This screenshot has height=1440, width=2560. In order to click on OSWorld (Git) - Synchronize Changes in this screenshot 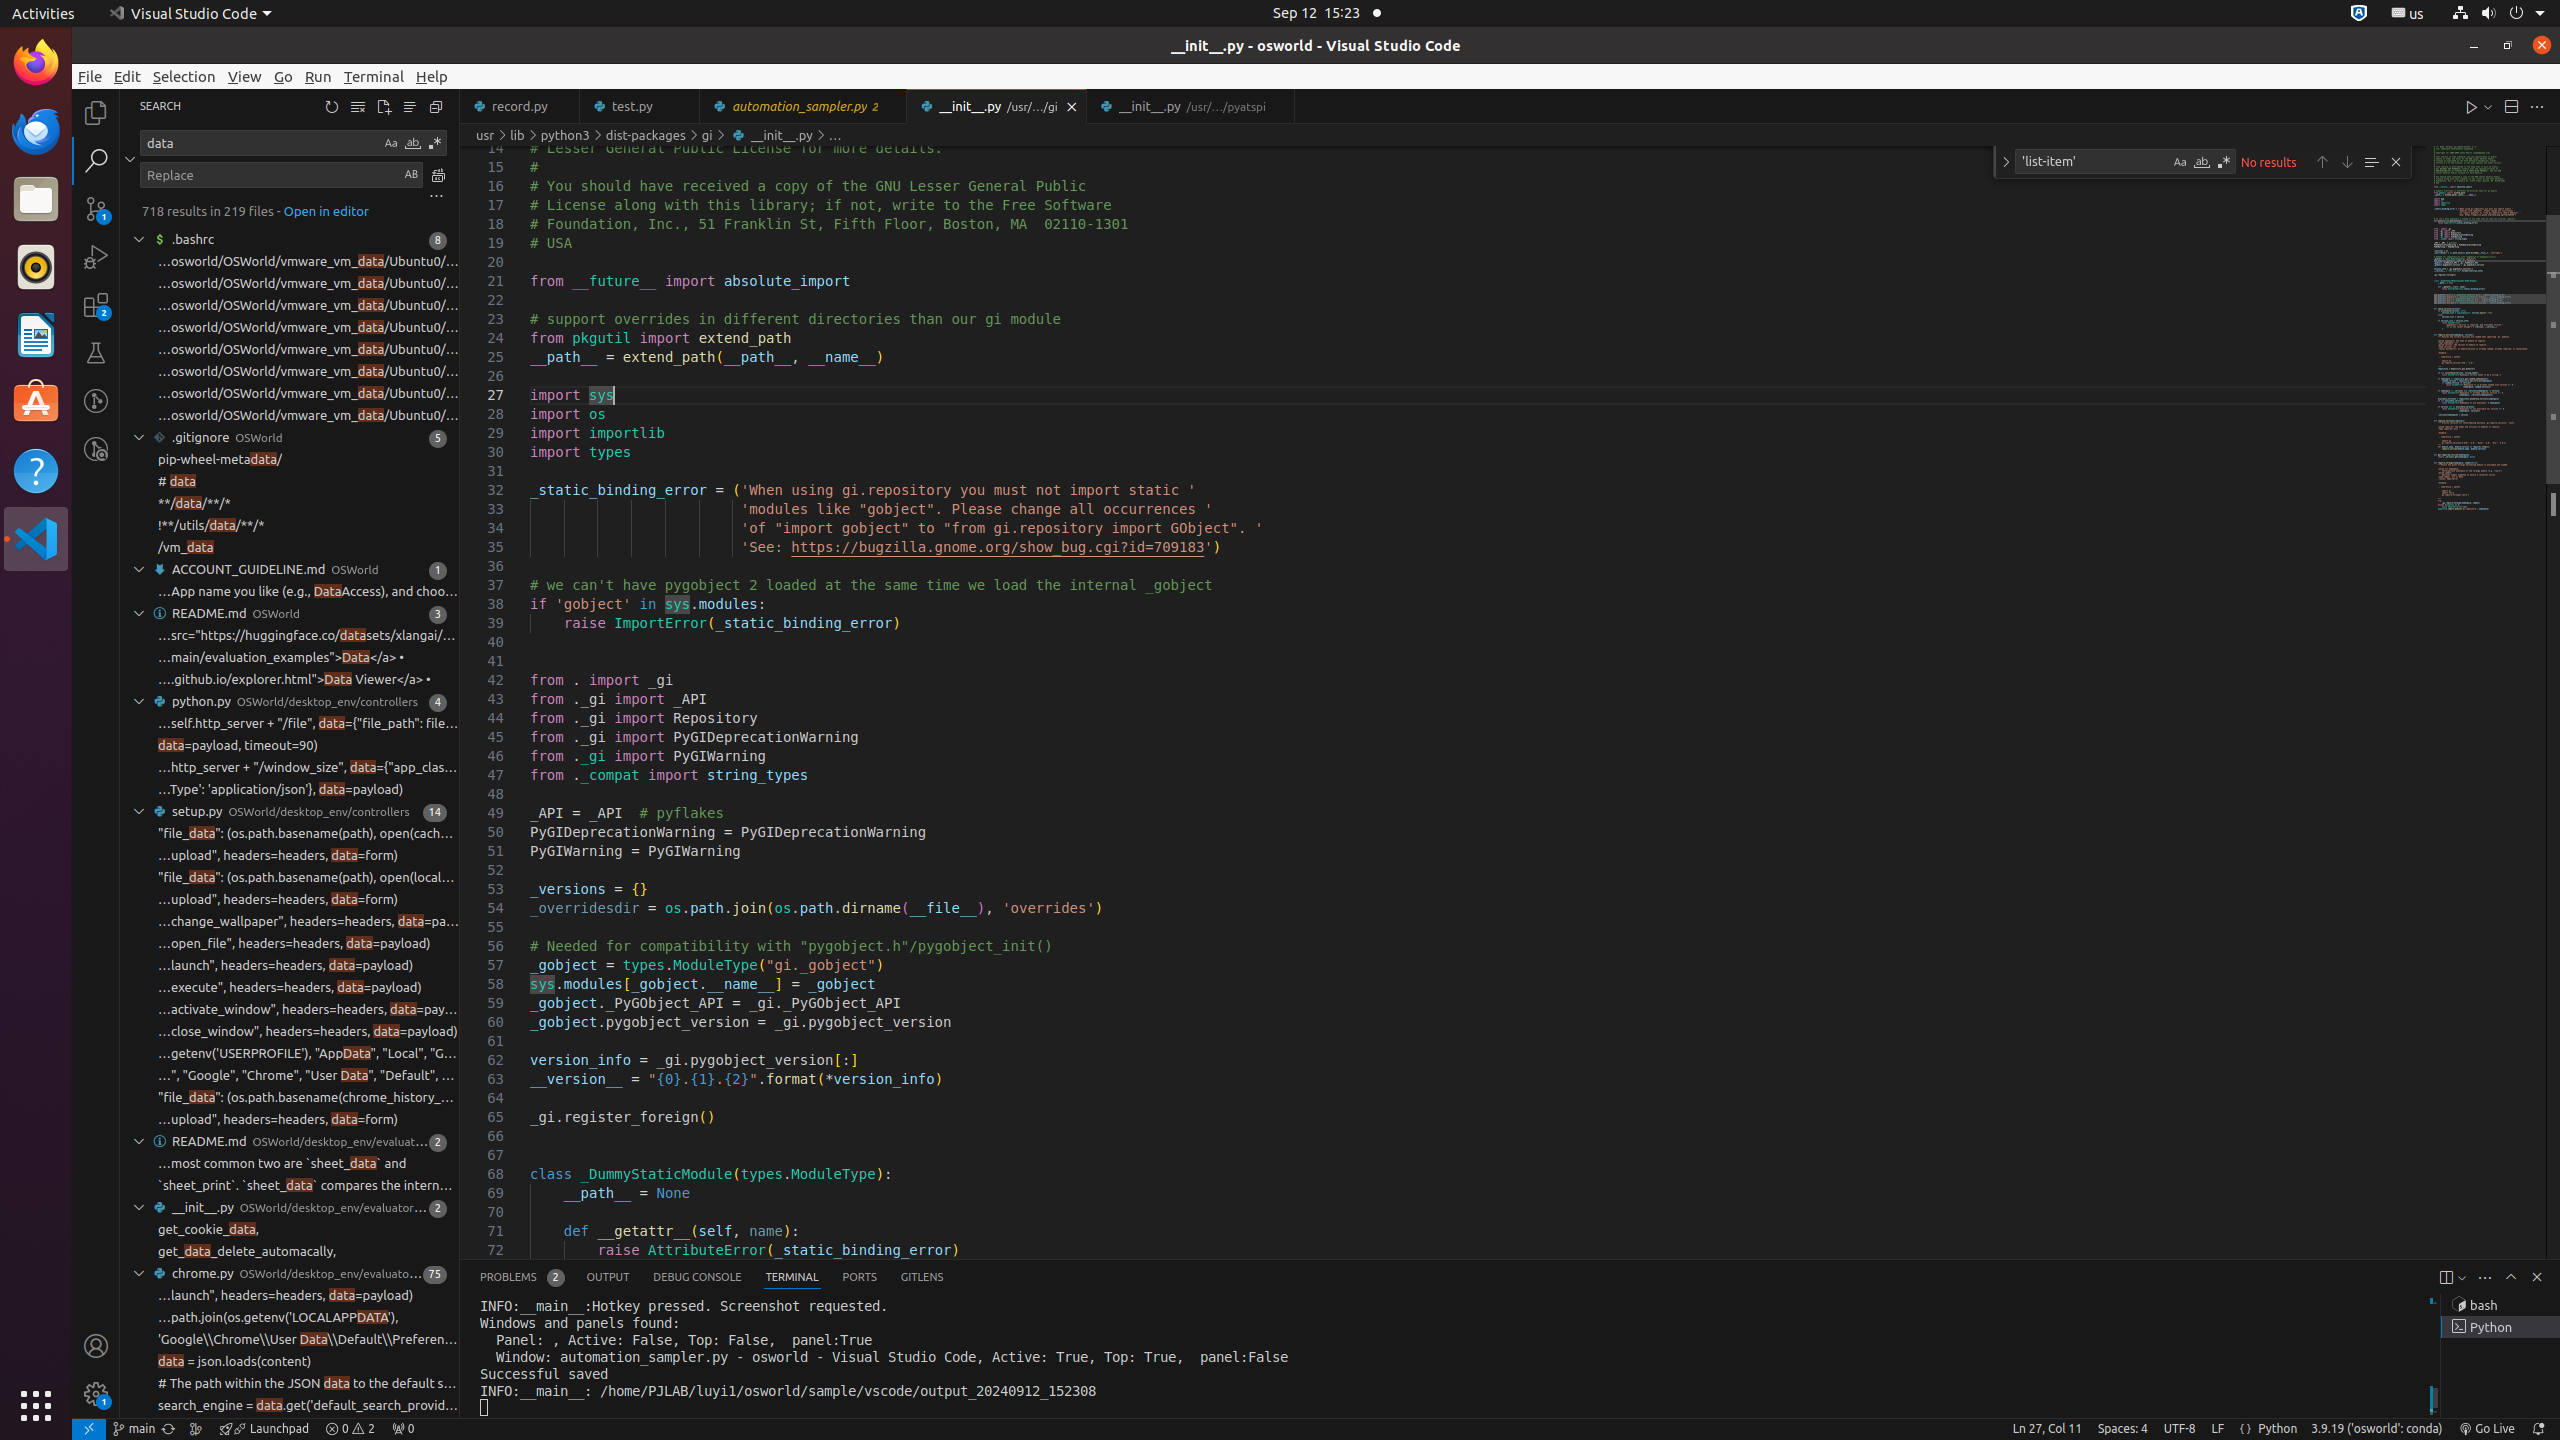, I will do `click(168, 1429)`.